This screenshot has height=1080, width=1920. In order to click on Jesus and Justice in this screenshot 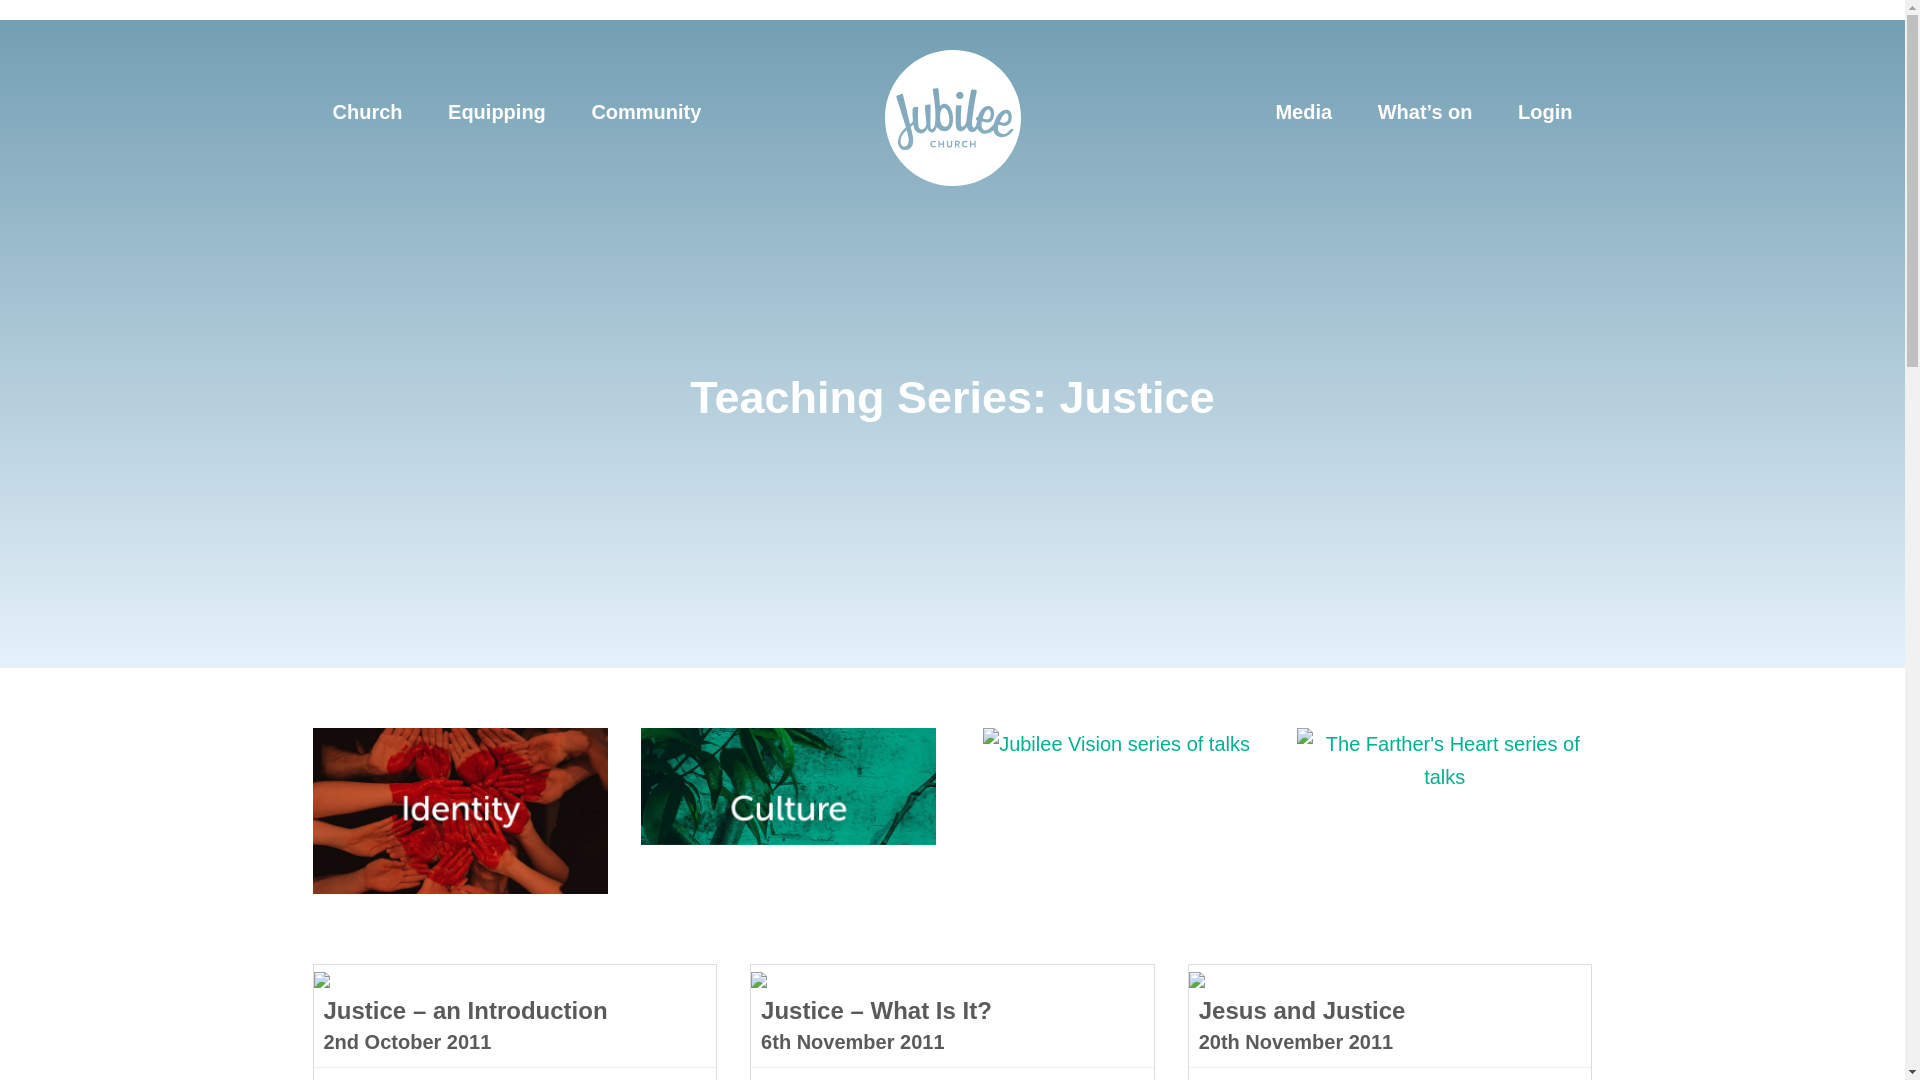, I will do `click(1302, 1011)`.